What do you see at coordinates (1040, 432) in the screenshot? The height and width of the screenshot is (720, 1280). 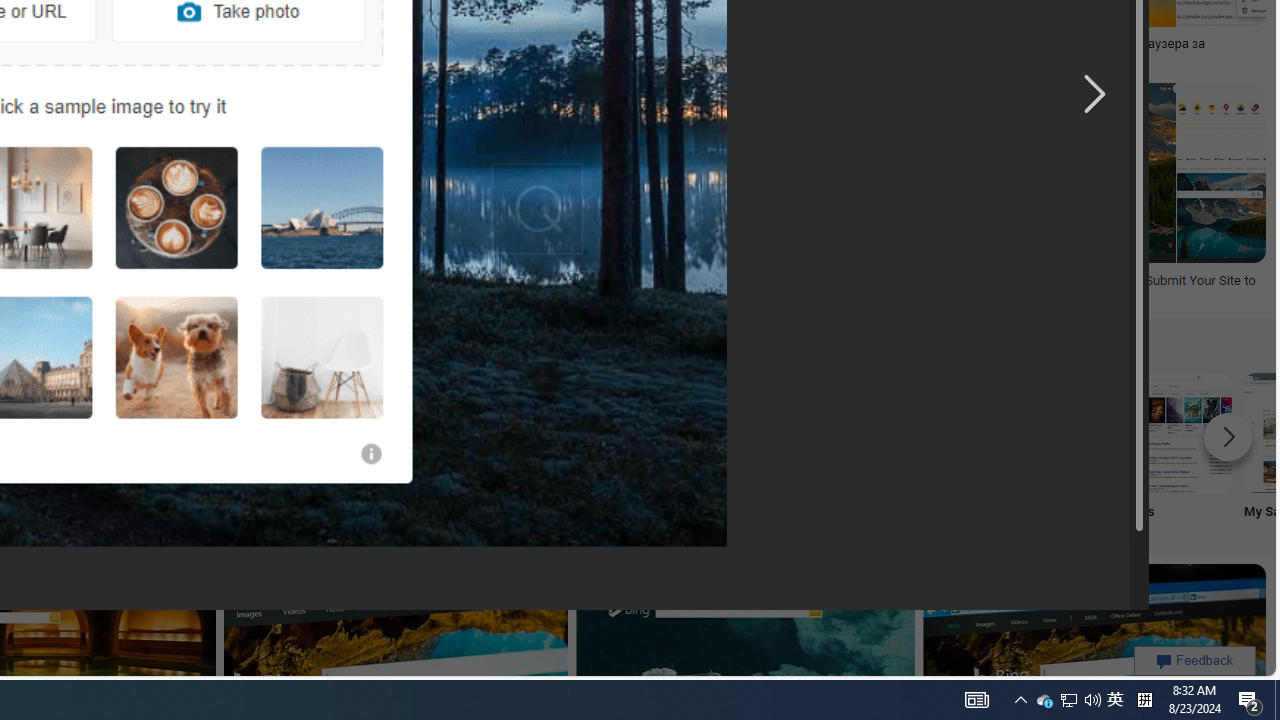 I see `Bing Search Tricks` at bounding box center [1040, 432].